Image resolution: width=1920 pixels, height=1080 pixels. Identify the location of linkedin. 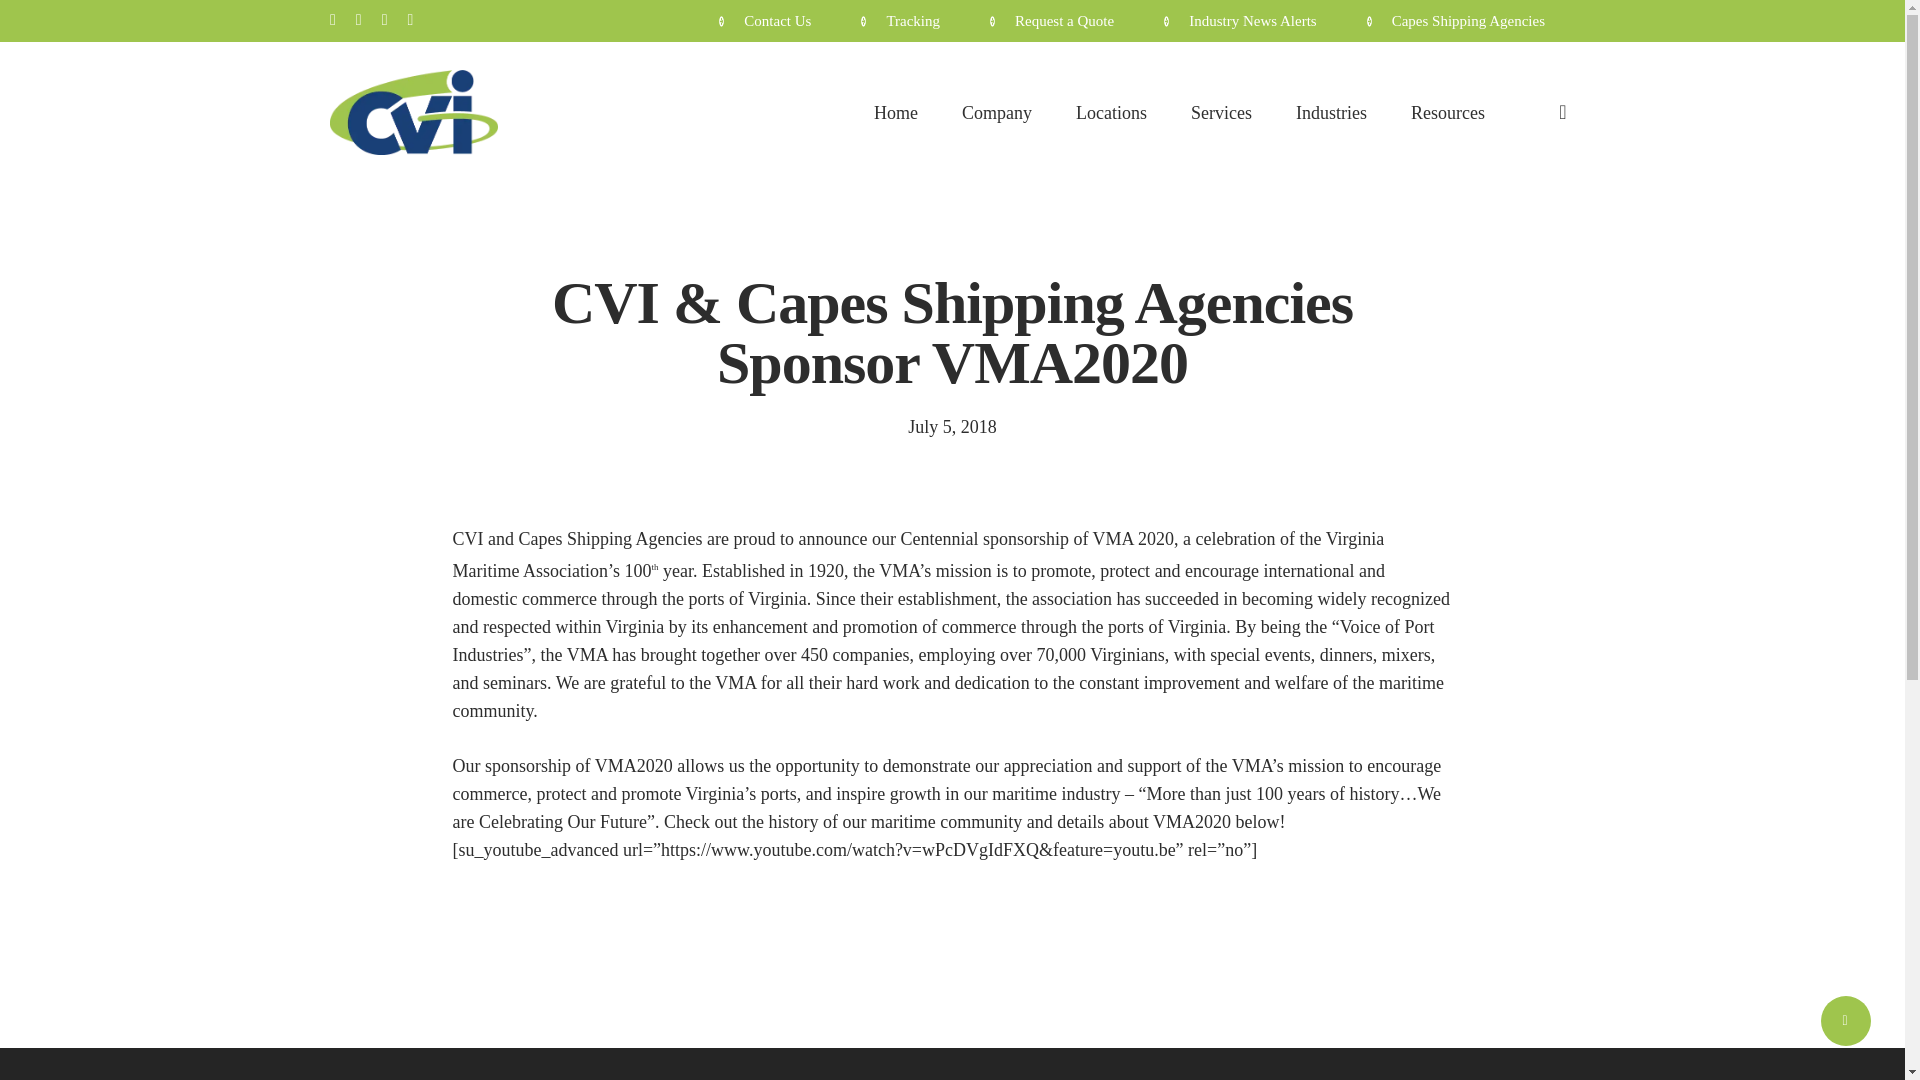
(384, 20).